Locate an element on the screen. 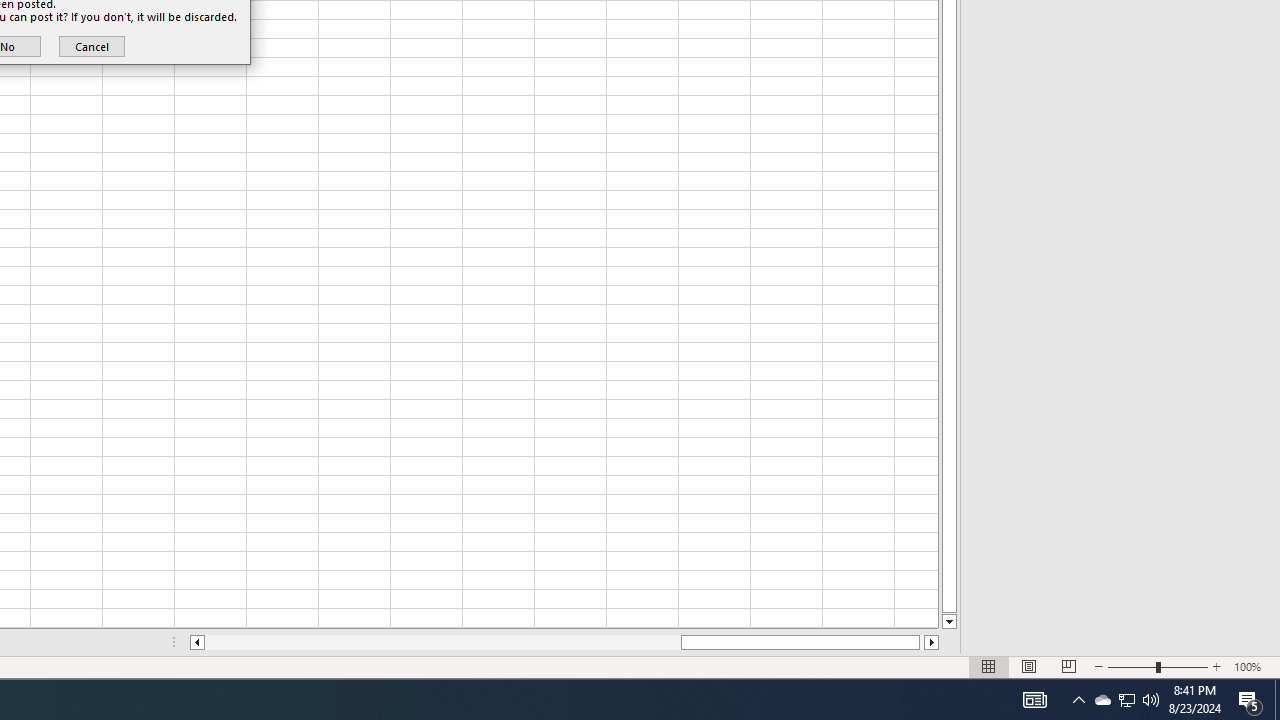 The width and height of the screenshot is (1280, 720). User Promoted Notification Area is located at coordinates (1217, 667).